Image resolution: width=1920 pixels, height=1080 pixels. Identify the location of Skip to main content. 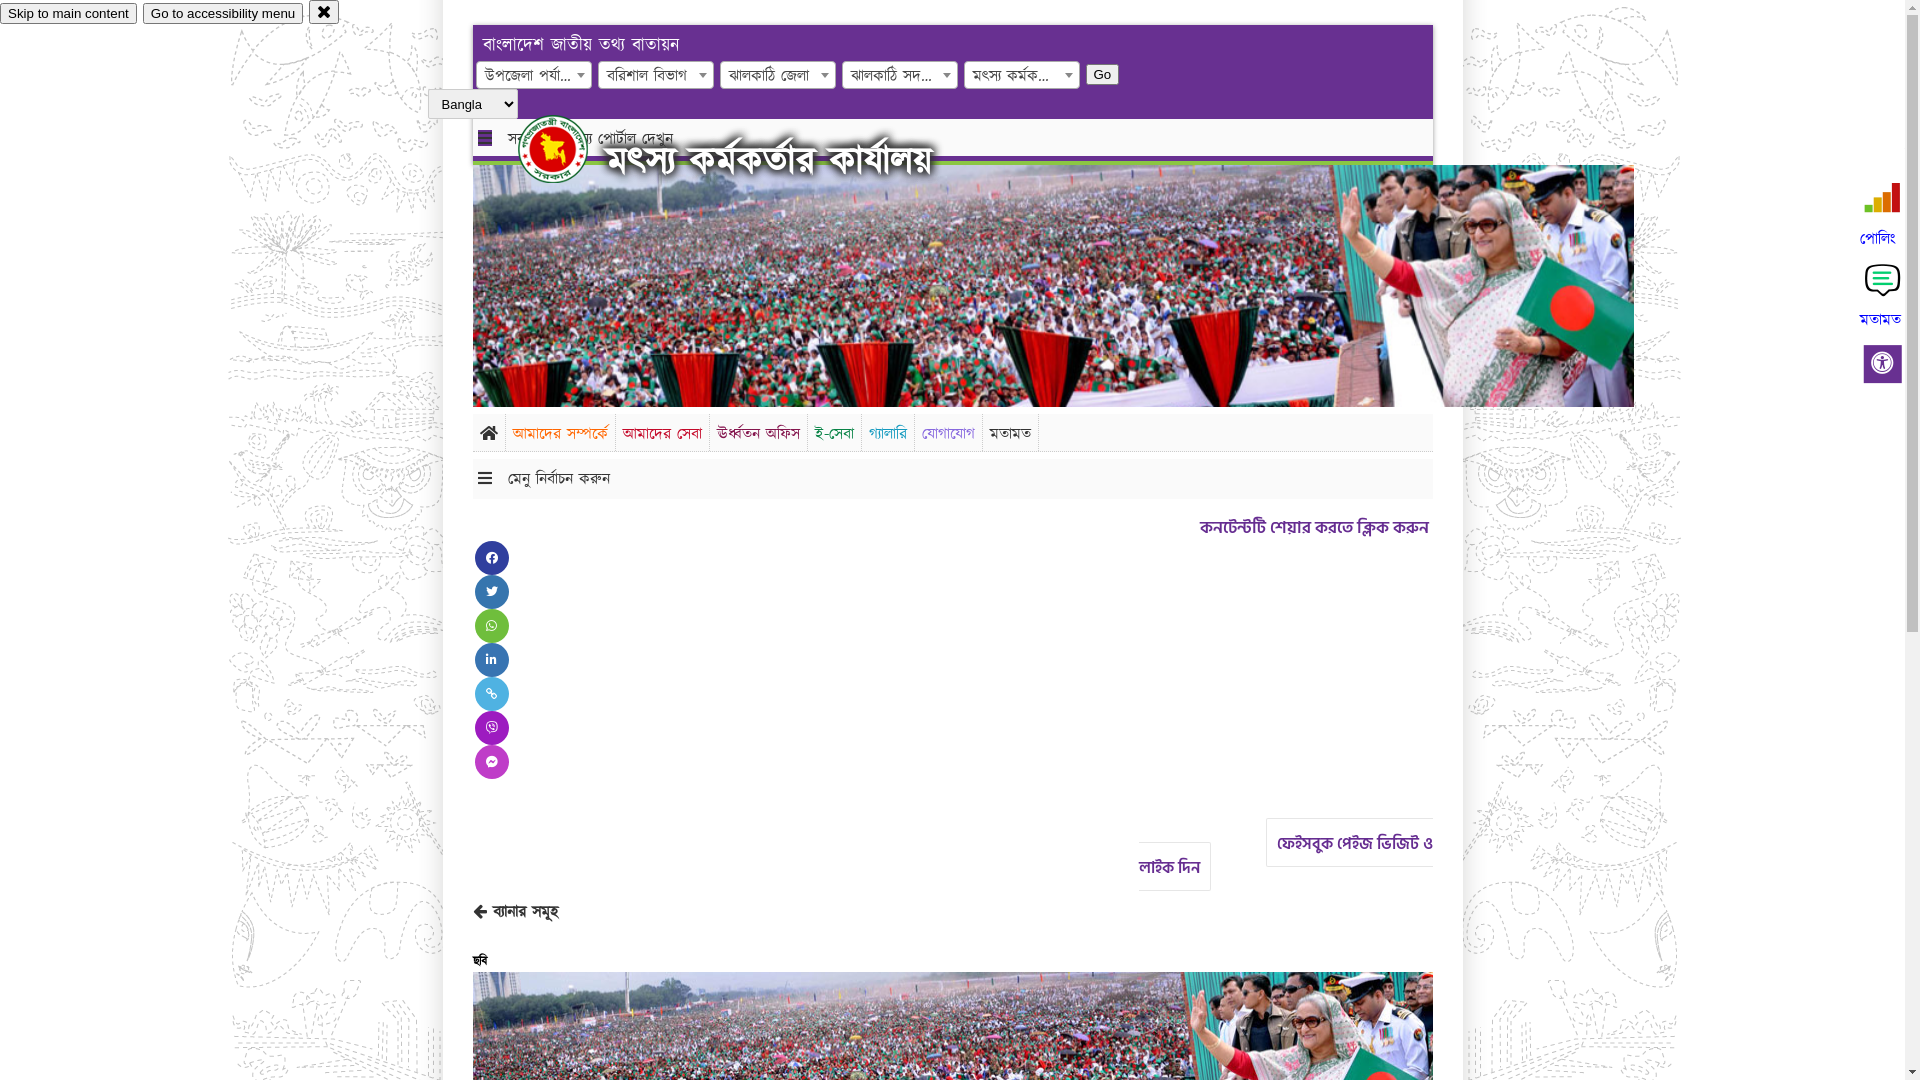
(68, 14).